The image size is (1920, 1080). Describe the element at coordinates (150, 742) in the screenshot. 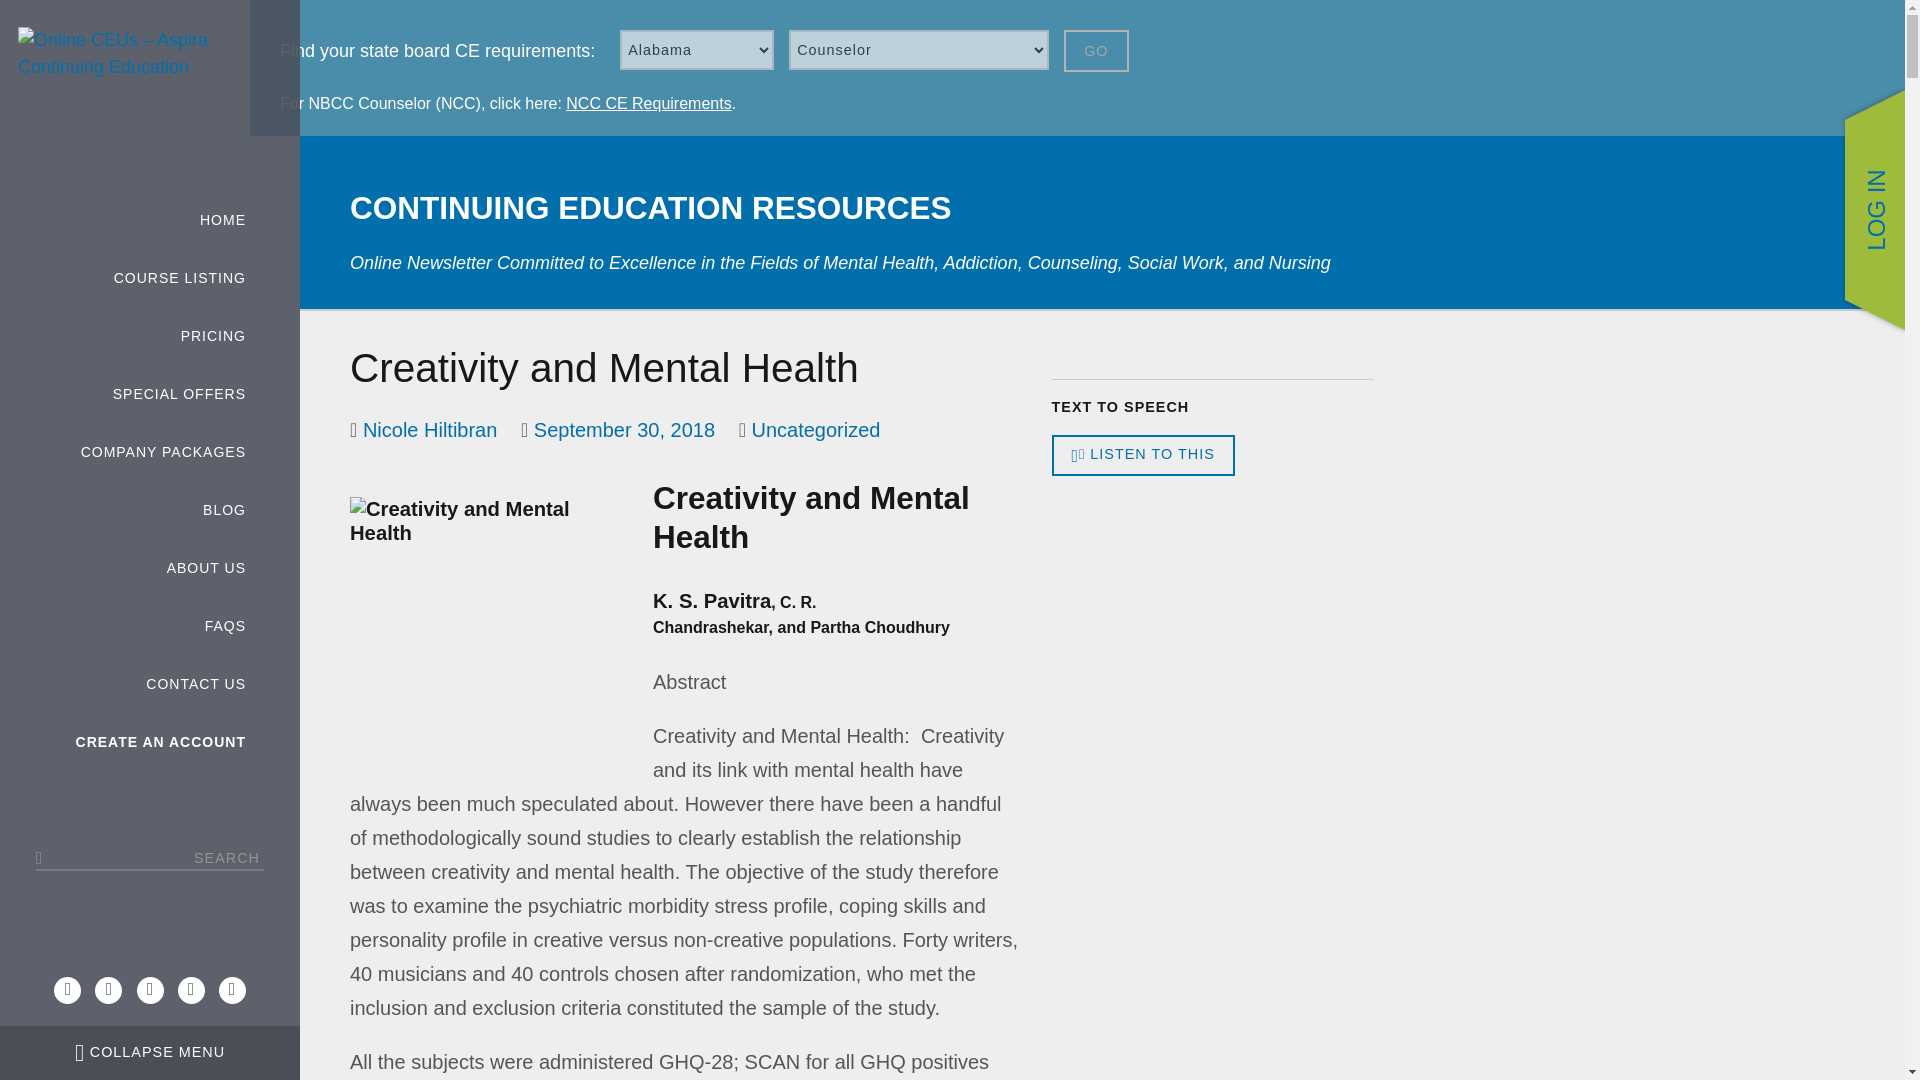

I see `CREATE AN ACCOUNT` at that location.